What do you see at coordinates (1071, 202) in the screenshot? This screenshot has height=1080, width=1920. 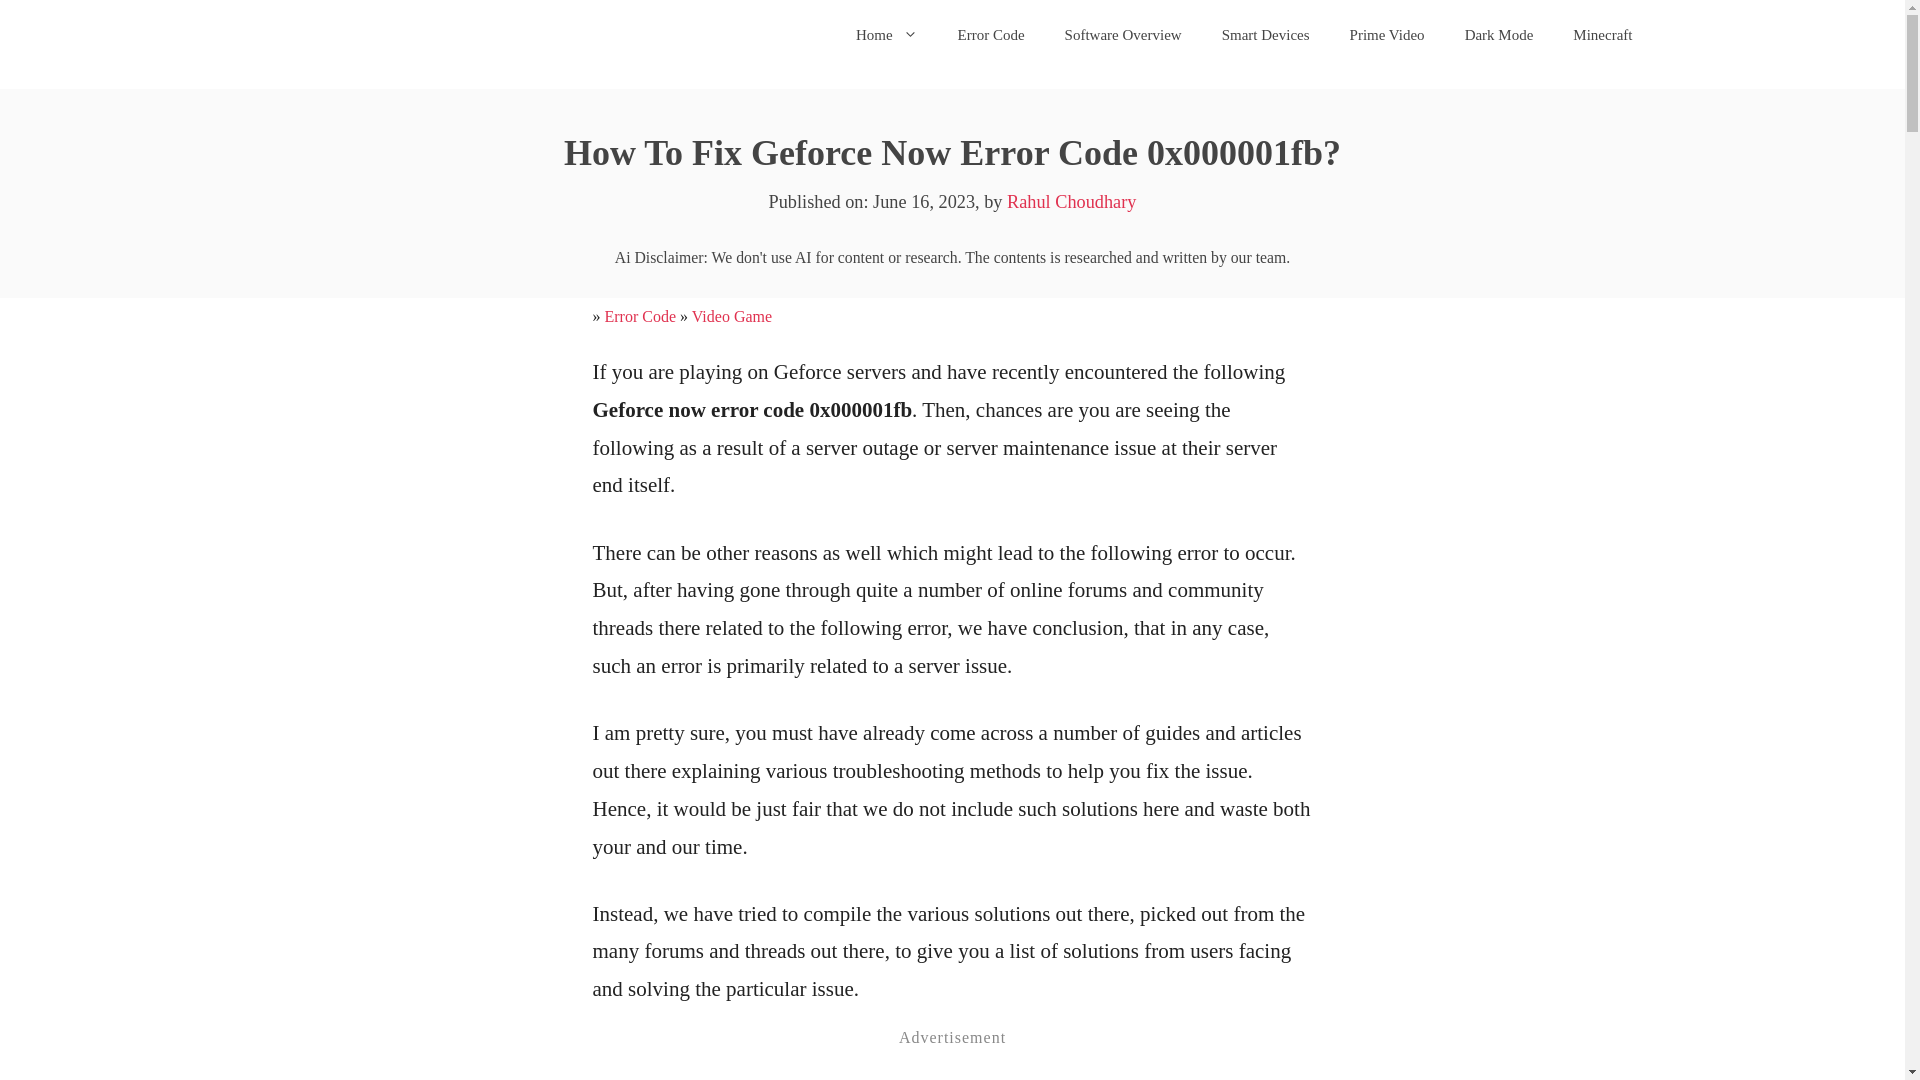 I see `View all posts by Rahul Choudhary` at bounding box center [1071, 202].